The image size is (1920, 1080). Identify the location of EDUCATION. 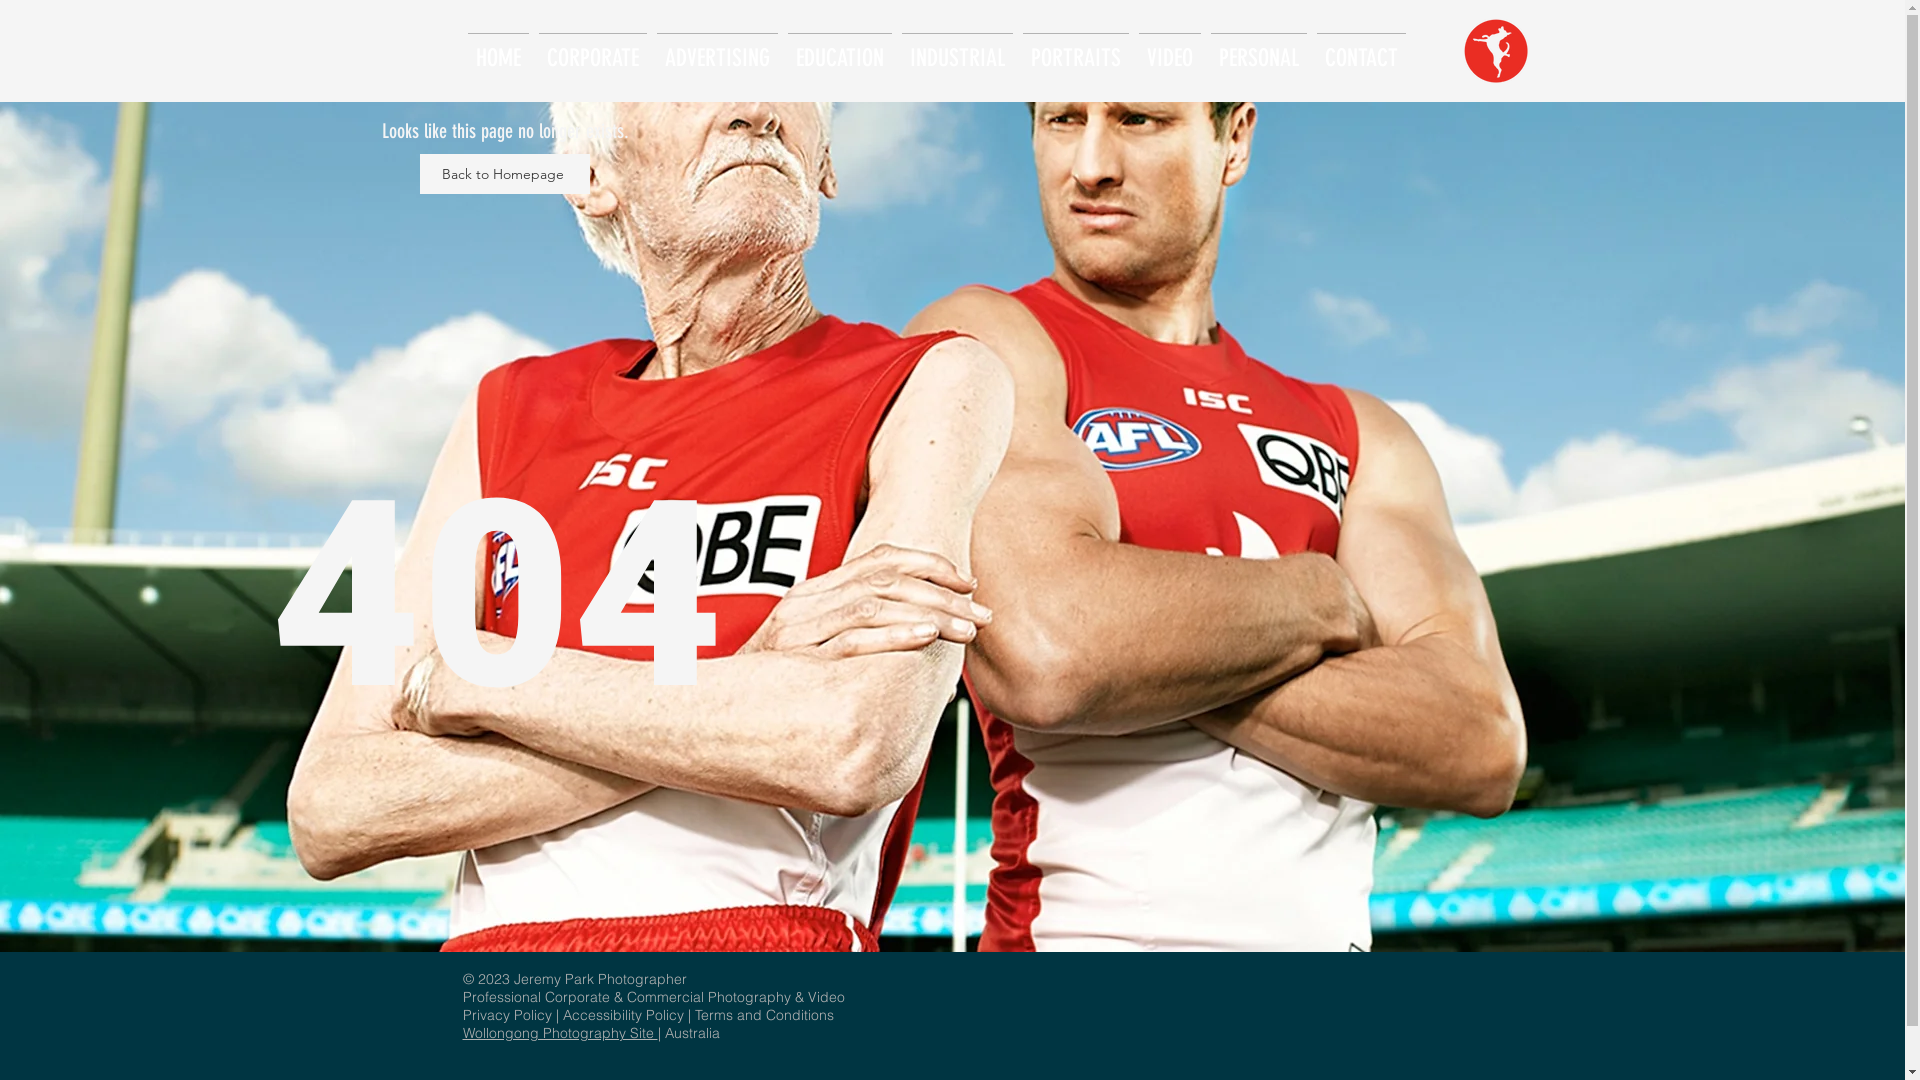
(839, 50).